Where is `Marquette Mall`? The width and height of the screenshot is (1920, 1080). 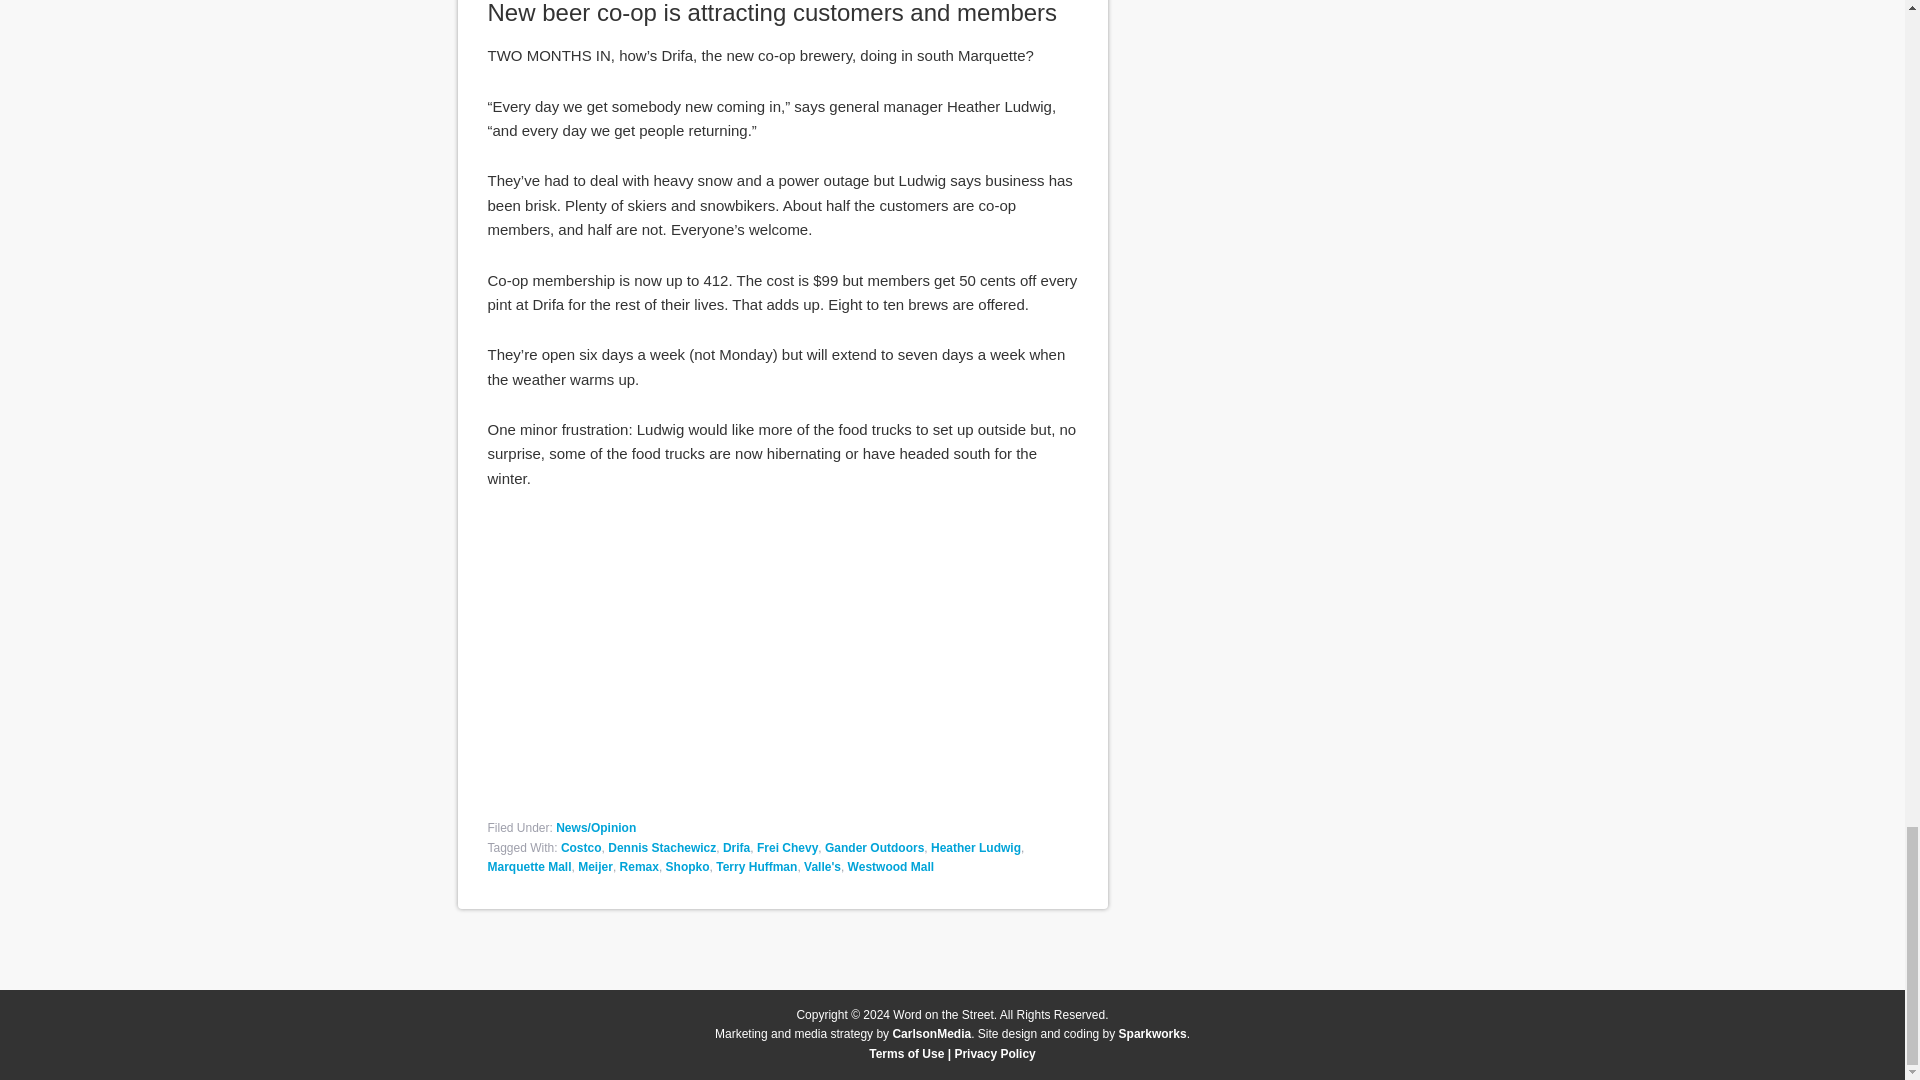
Marquette Mall is located at coordinates (530, 866).